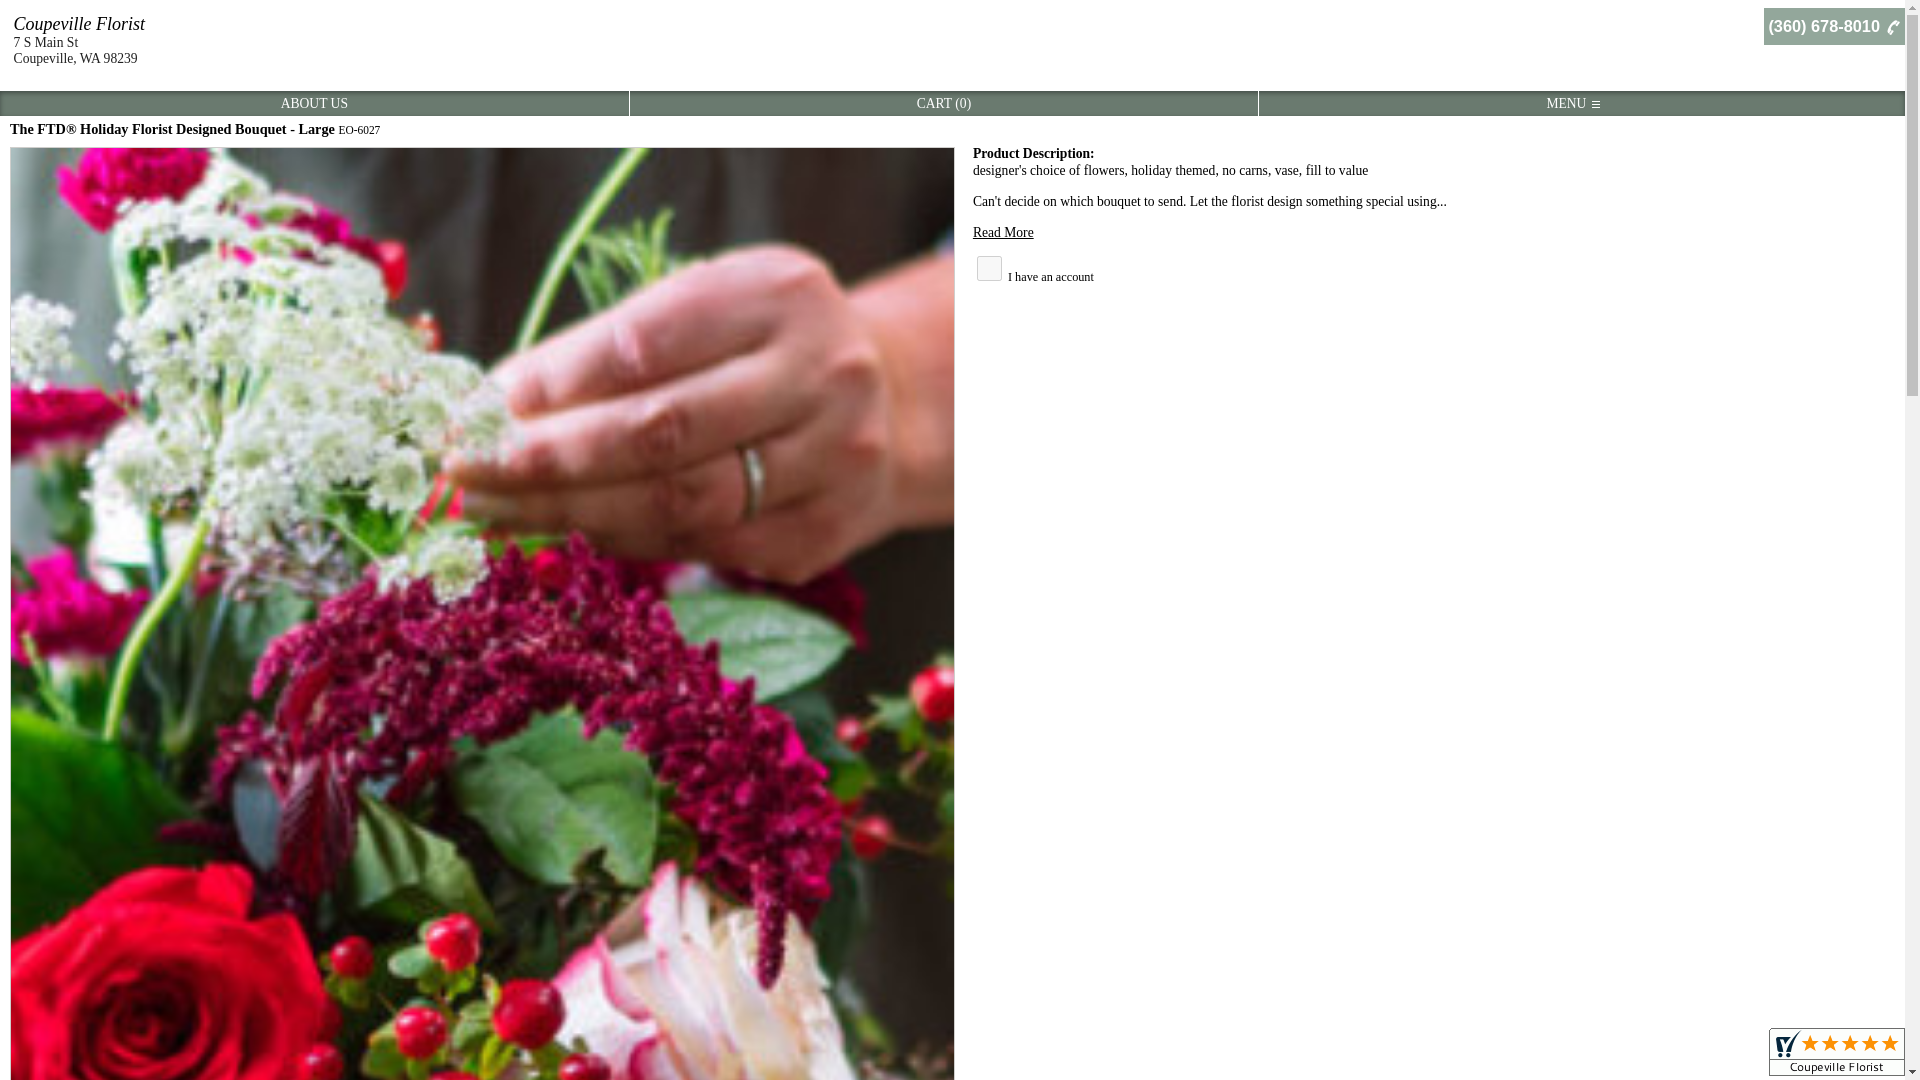 The width and height of the screenshot is (1920, 1080). I want to click on ABOUT US, so click(314, 104).